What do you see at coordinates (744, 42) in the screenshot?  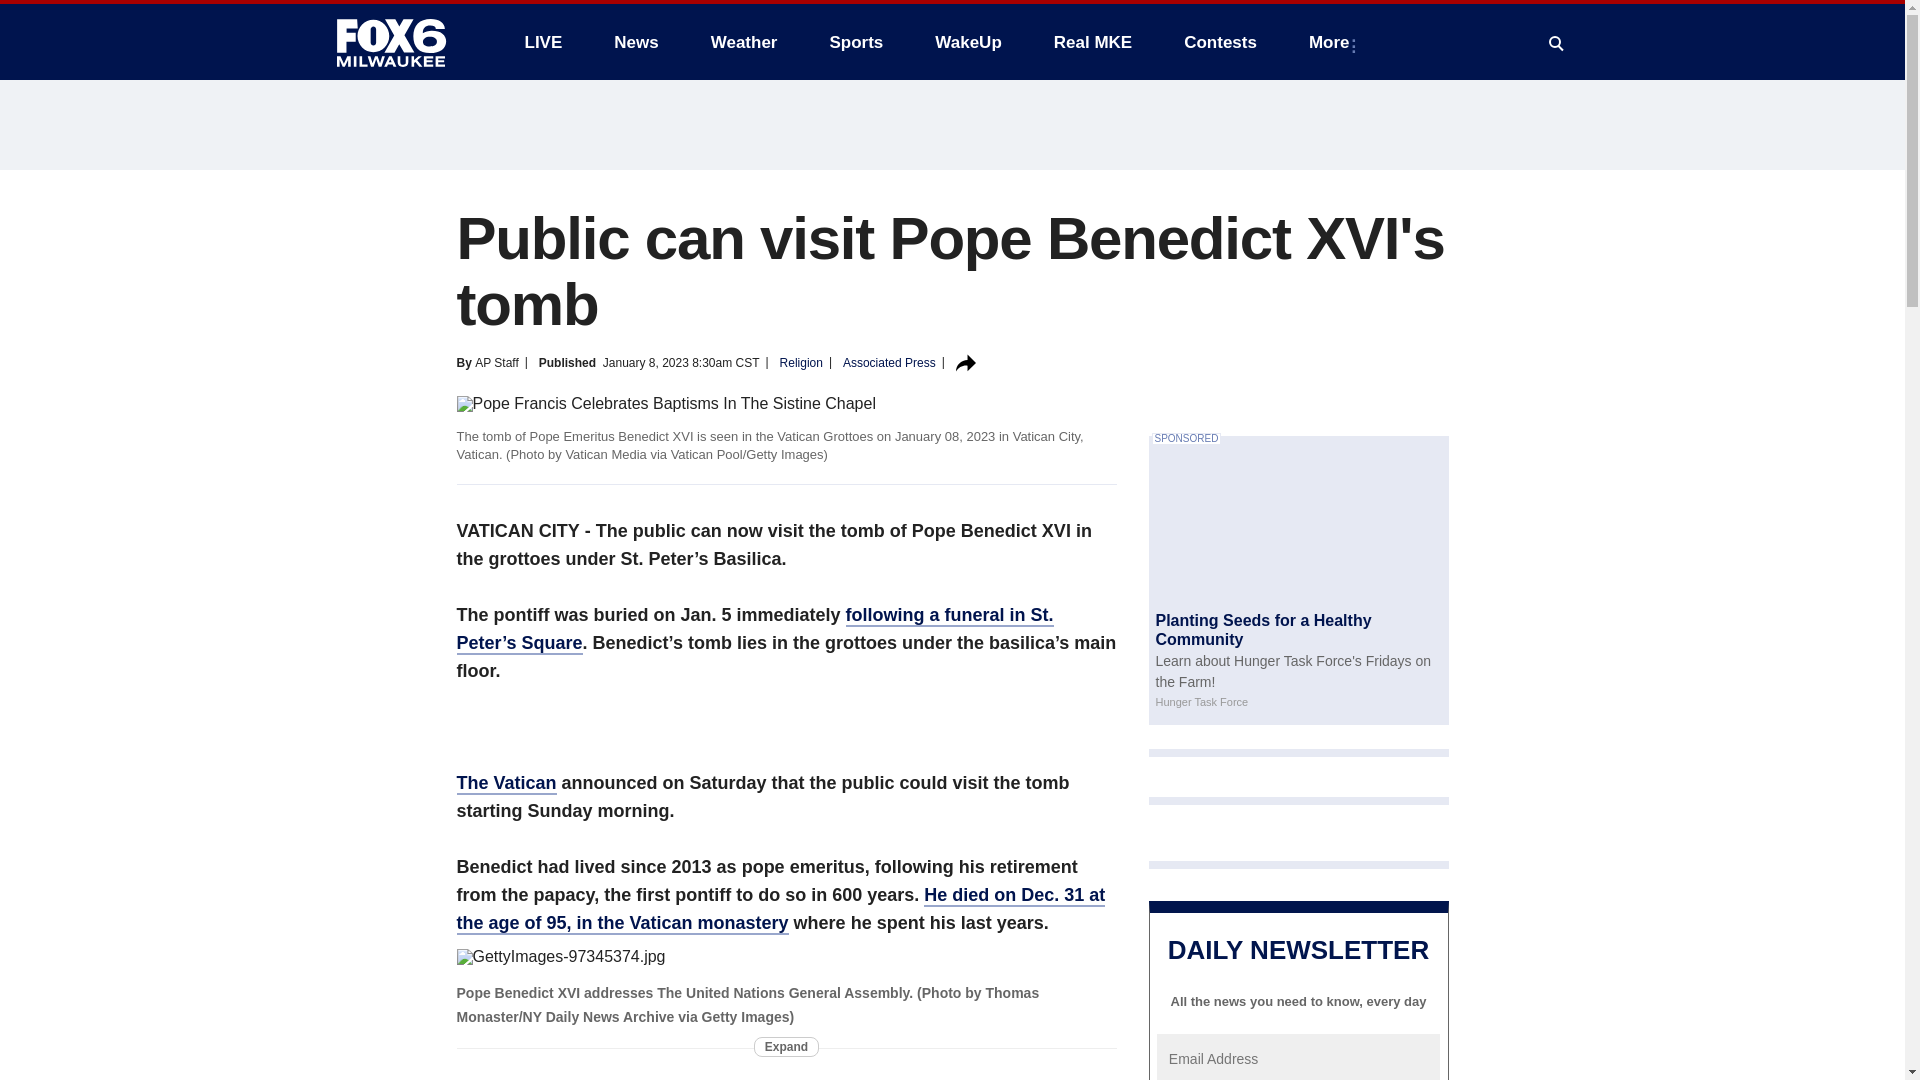 I see `Weather` at bounding box center [744, 42].